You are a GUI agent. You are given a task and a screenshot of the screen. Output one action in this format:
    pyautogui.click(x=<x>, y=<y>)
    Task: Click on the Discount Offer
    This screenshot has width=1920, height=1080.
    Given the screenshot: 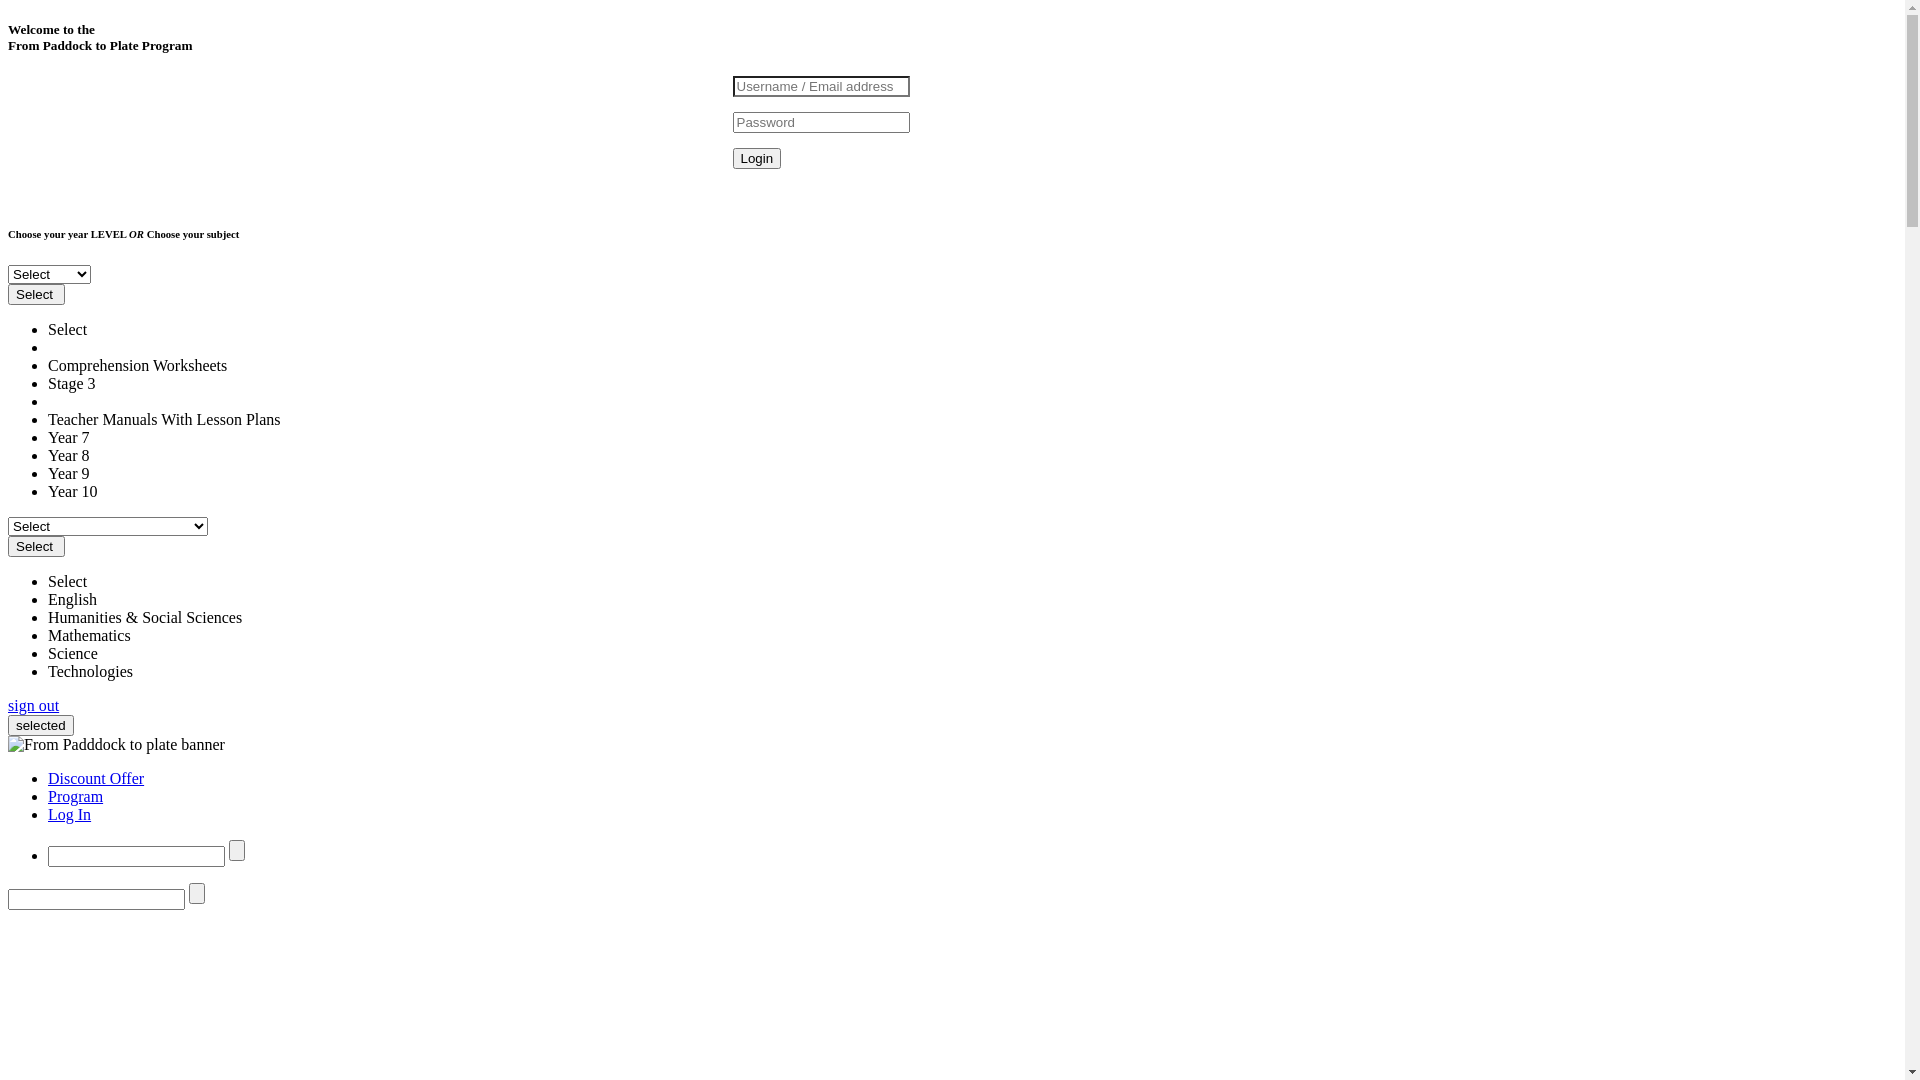 What is the action you would take?
    pyautogui.click(x=96, y=778)
    